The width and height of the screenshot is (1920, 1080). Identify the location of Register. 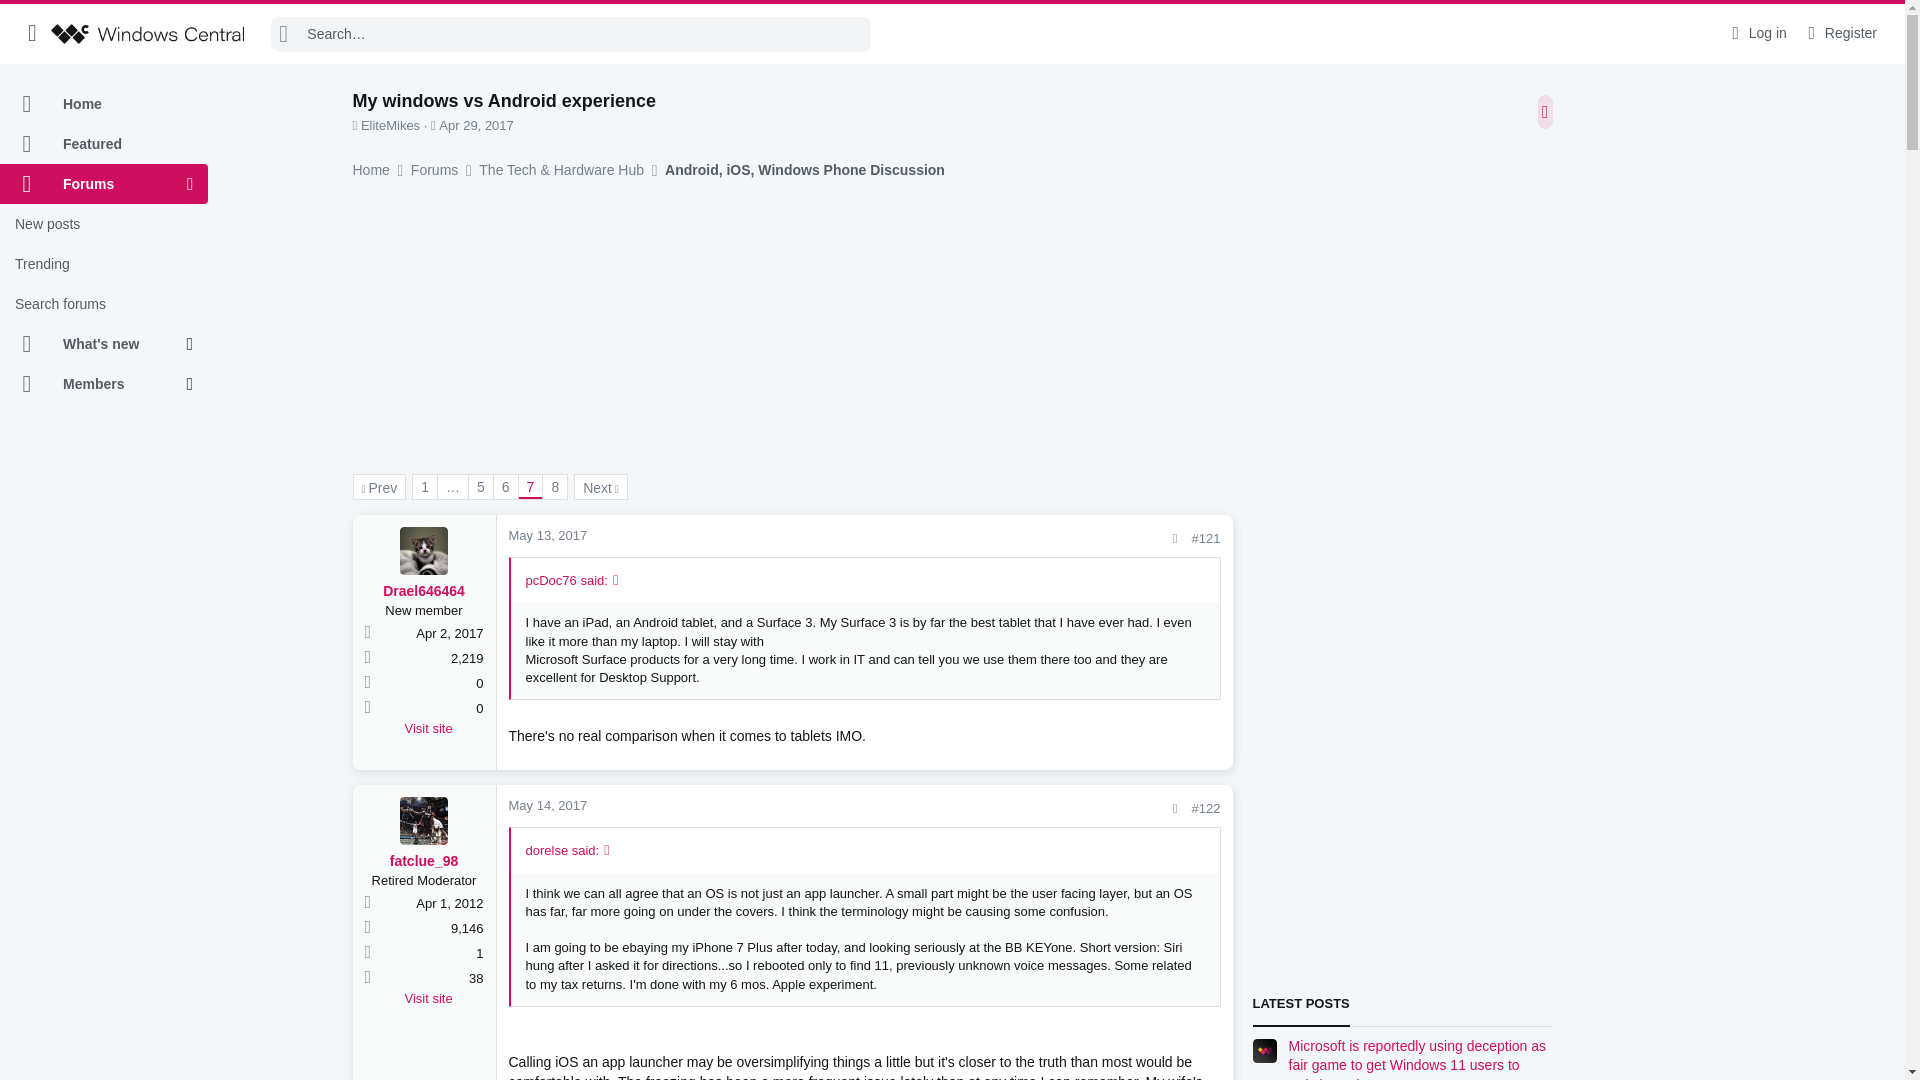
(1840, 33).